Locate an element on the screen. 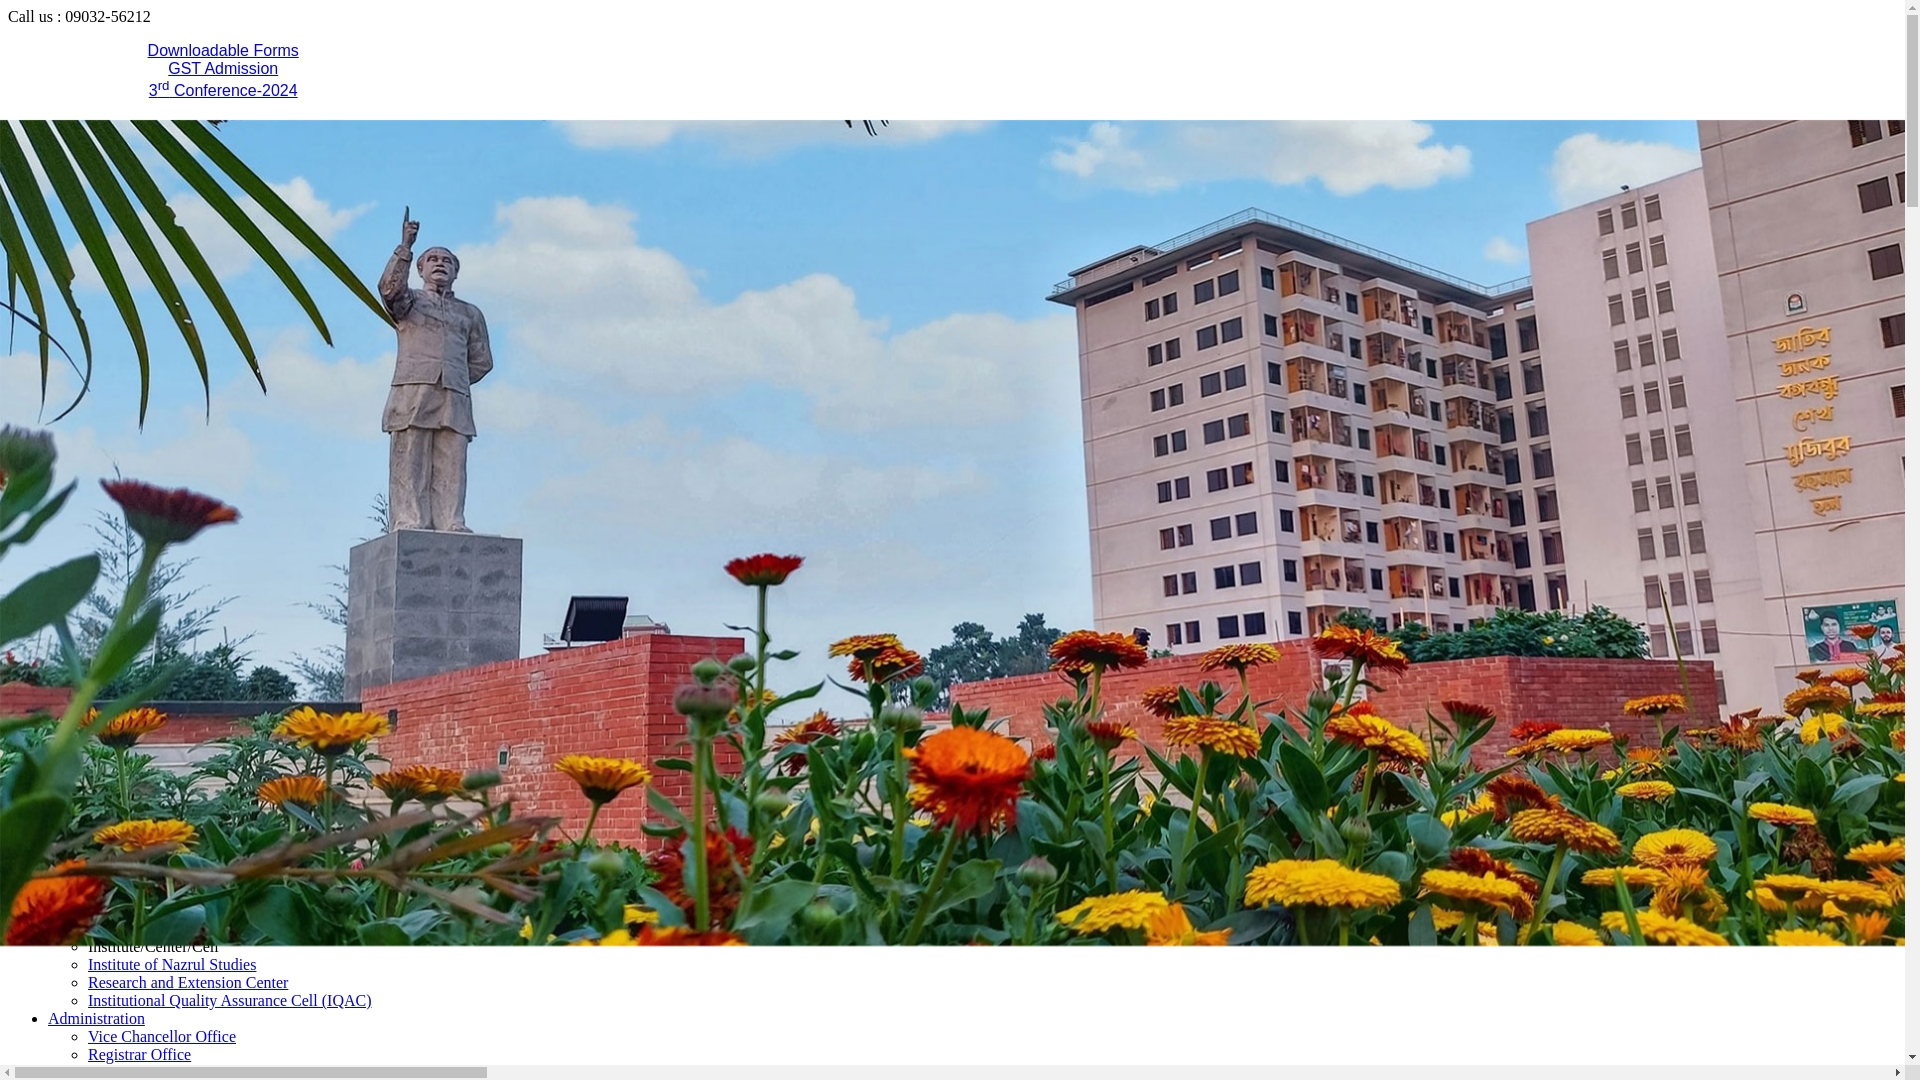  Vice Chancellor Office is located at coordinates (162, 1036).